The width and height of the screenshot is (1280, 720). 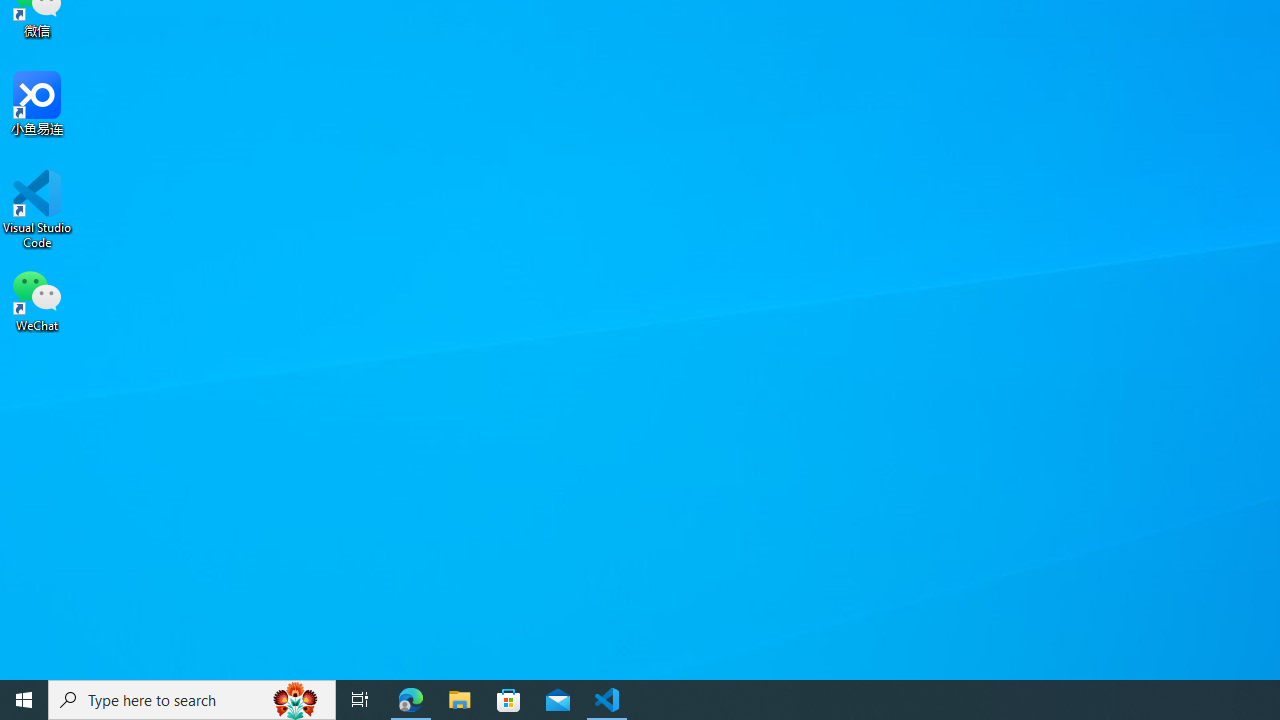 I want to click on Microsoft Store, so click(x=509, y=700).